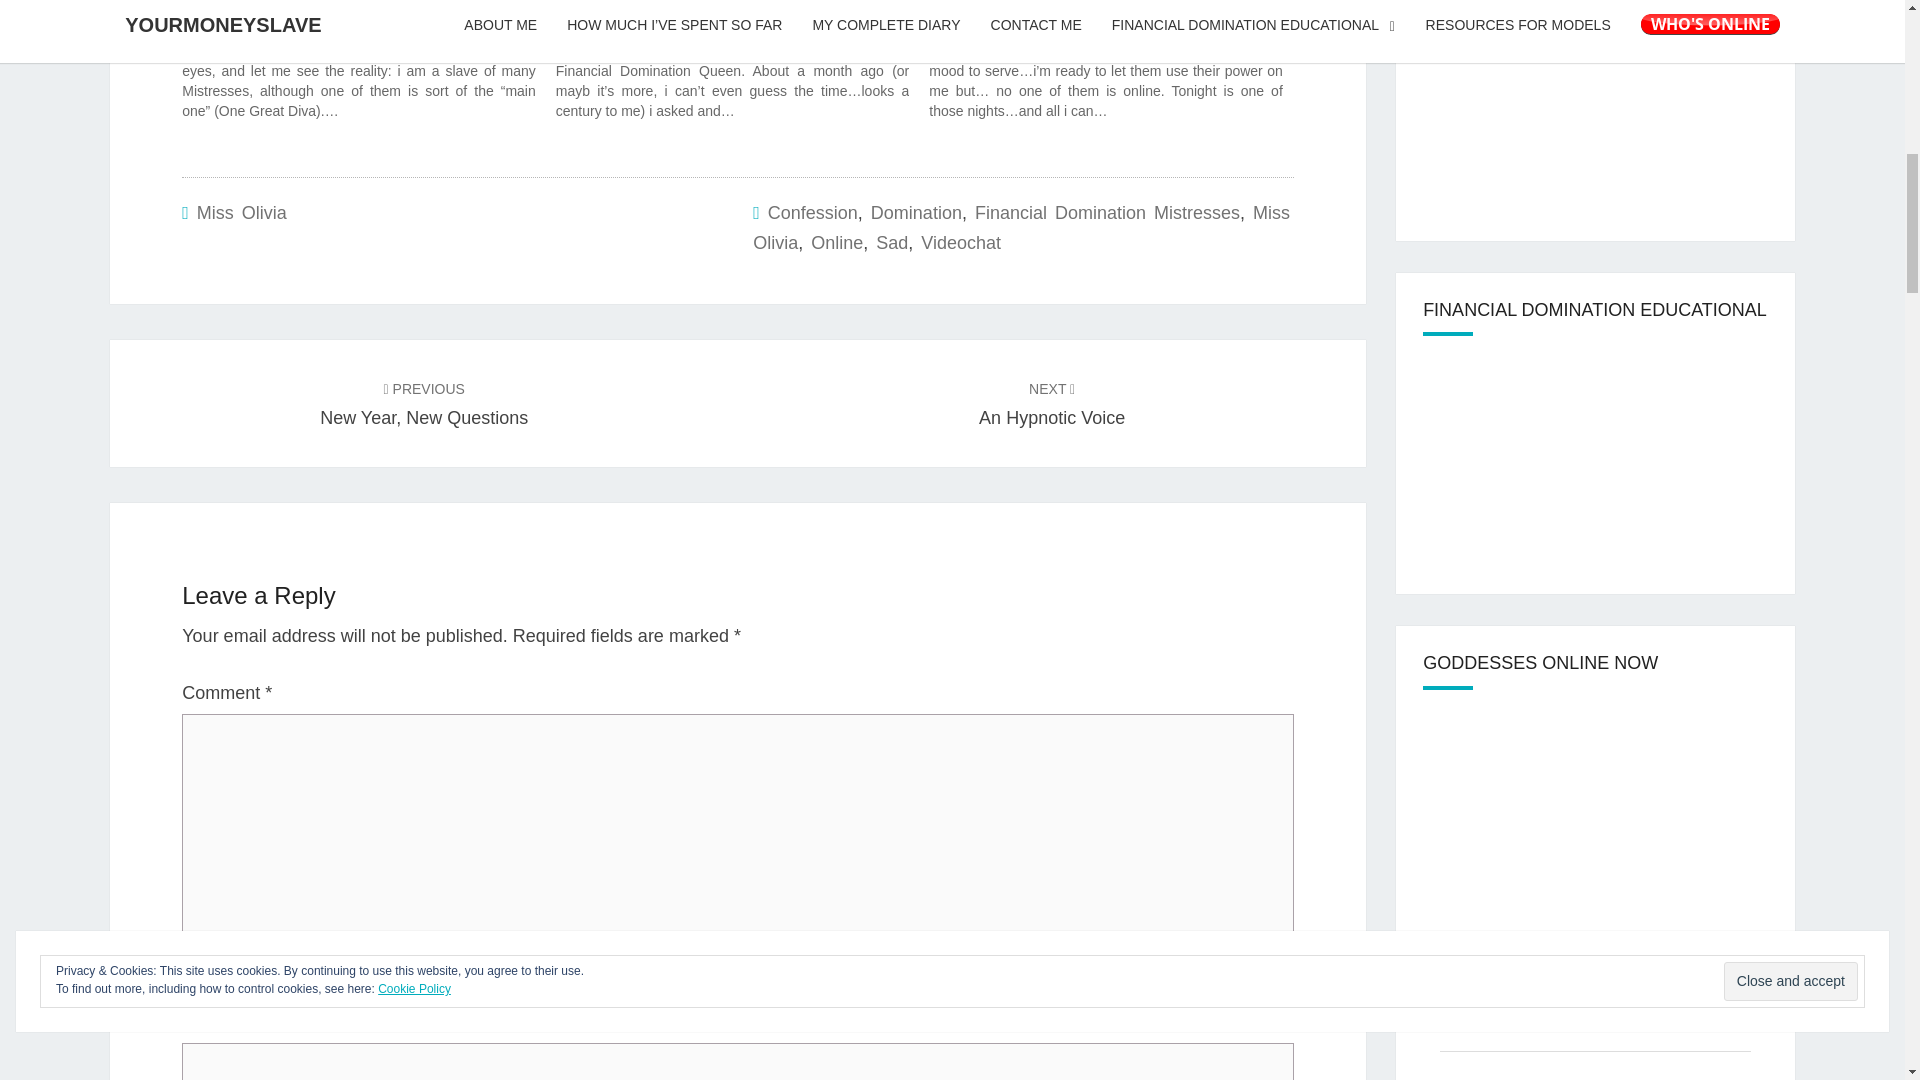 This screenshot has height=1080, width=1920. I want to click on Online, so click(836, 242).